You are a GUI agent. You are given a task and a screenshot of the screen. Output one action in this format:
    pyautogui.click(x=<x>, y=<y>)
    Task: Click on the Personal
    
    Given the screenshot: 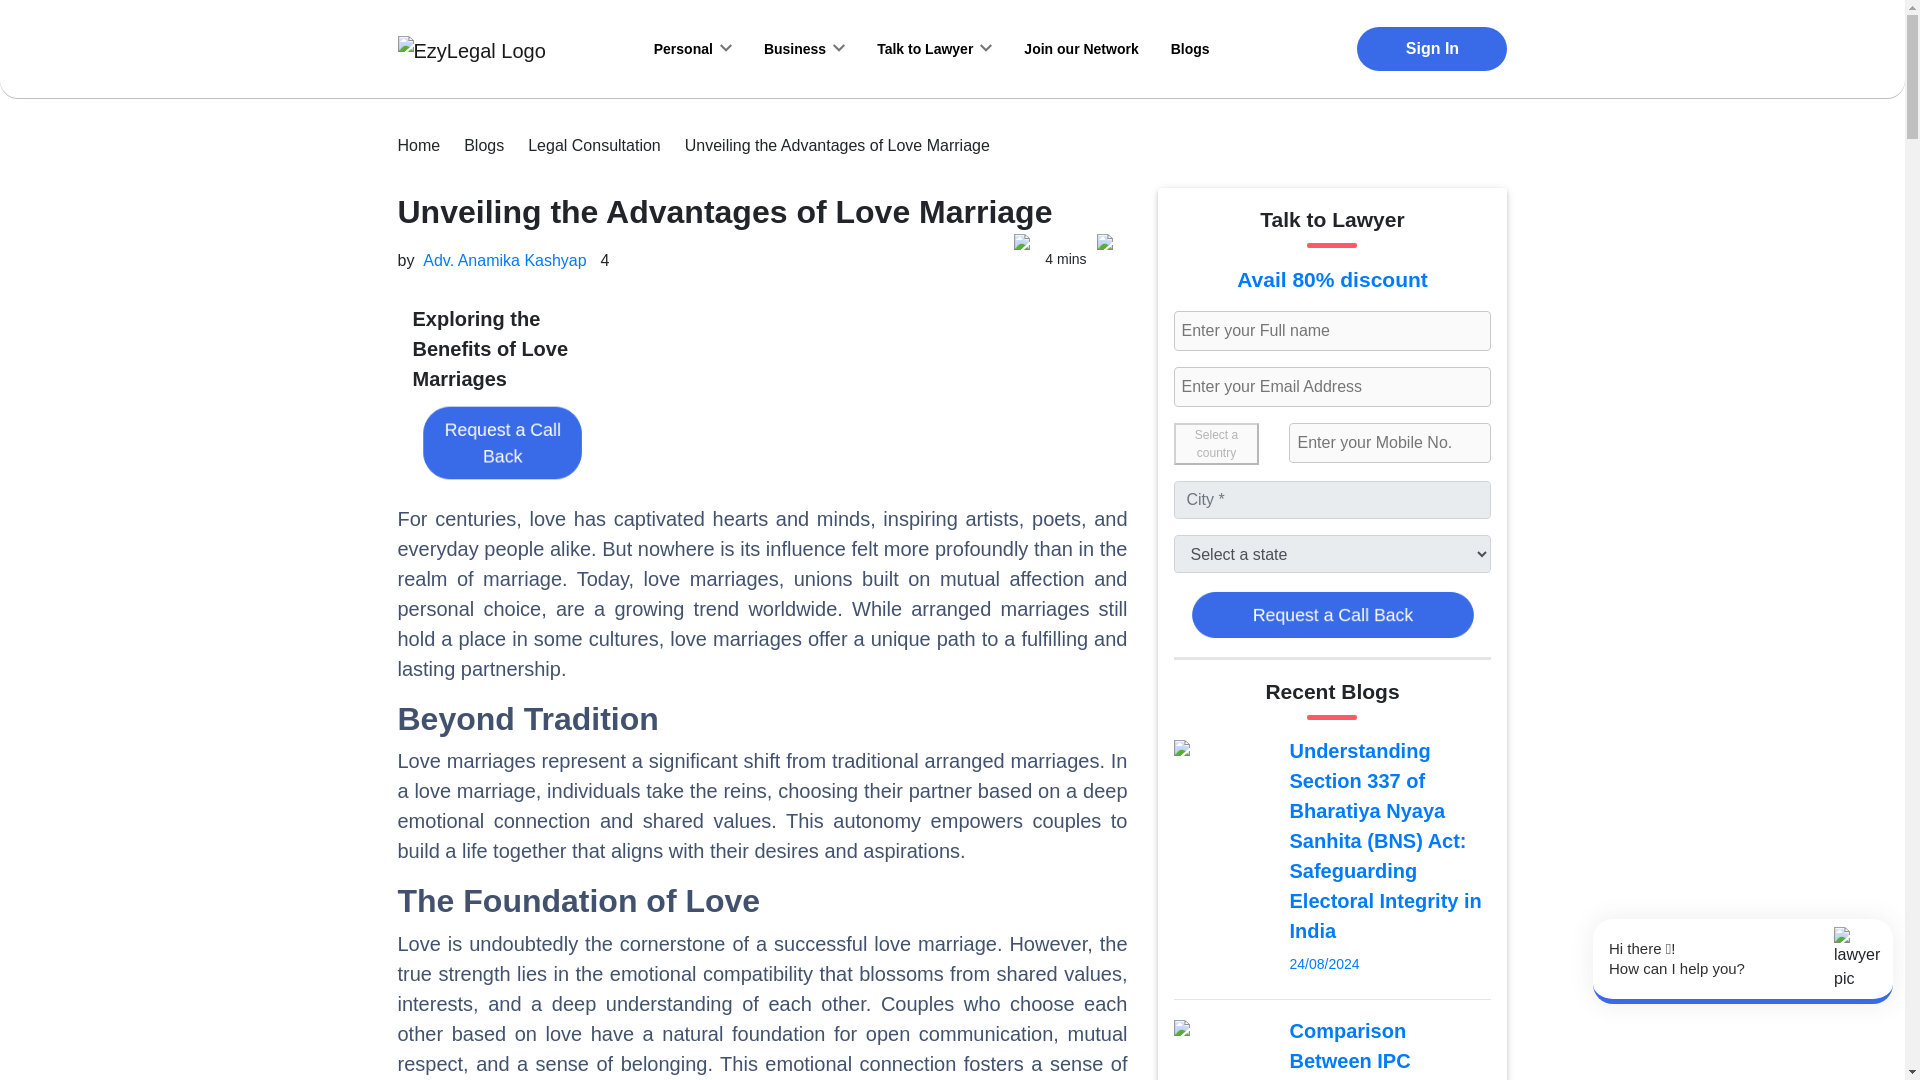 What is the action you would take?
    pyautogui.click(x=692, y=47)
    